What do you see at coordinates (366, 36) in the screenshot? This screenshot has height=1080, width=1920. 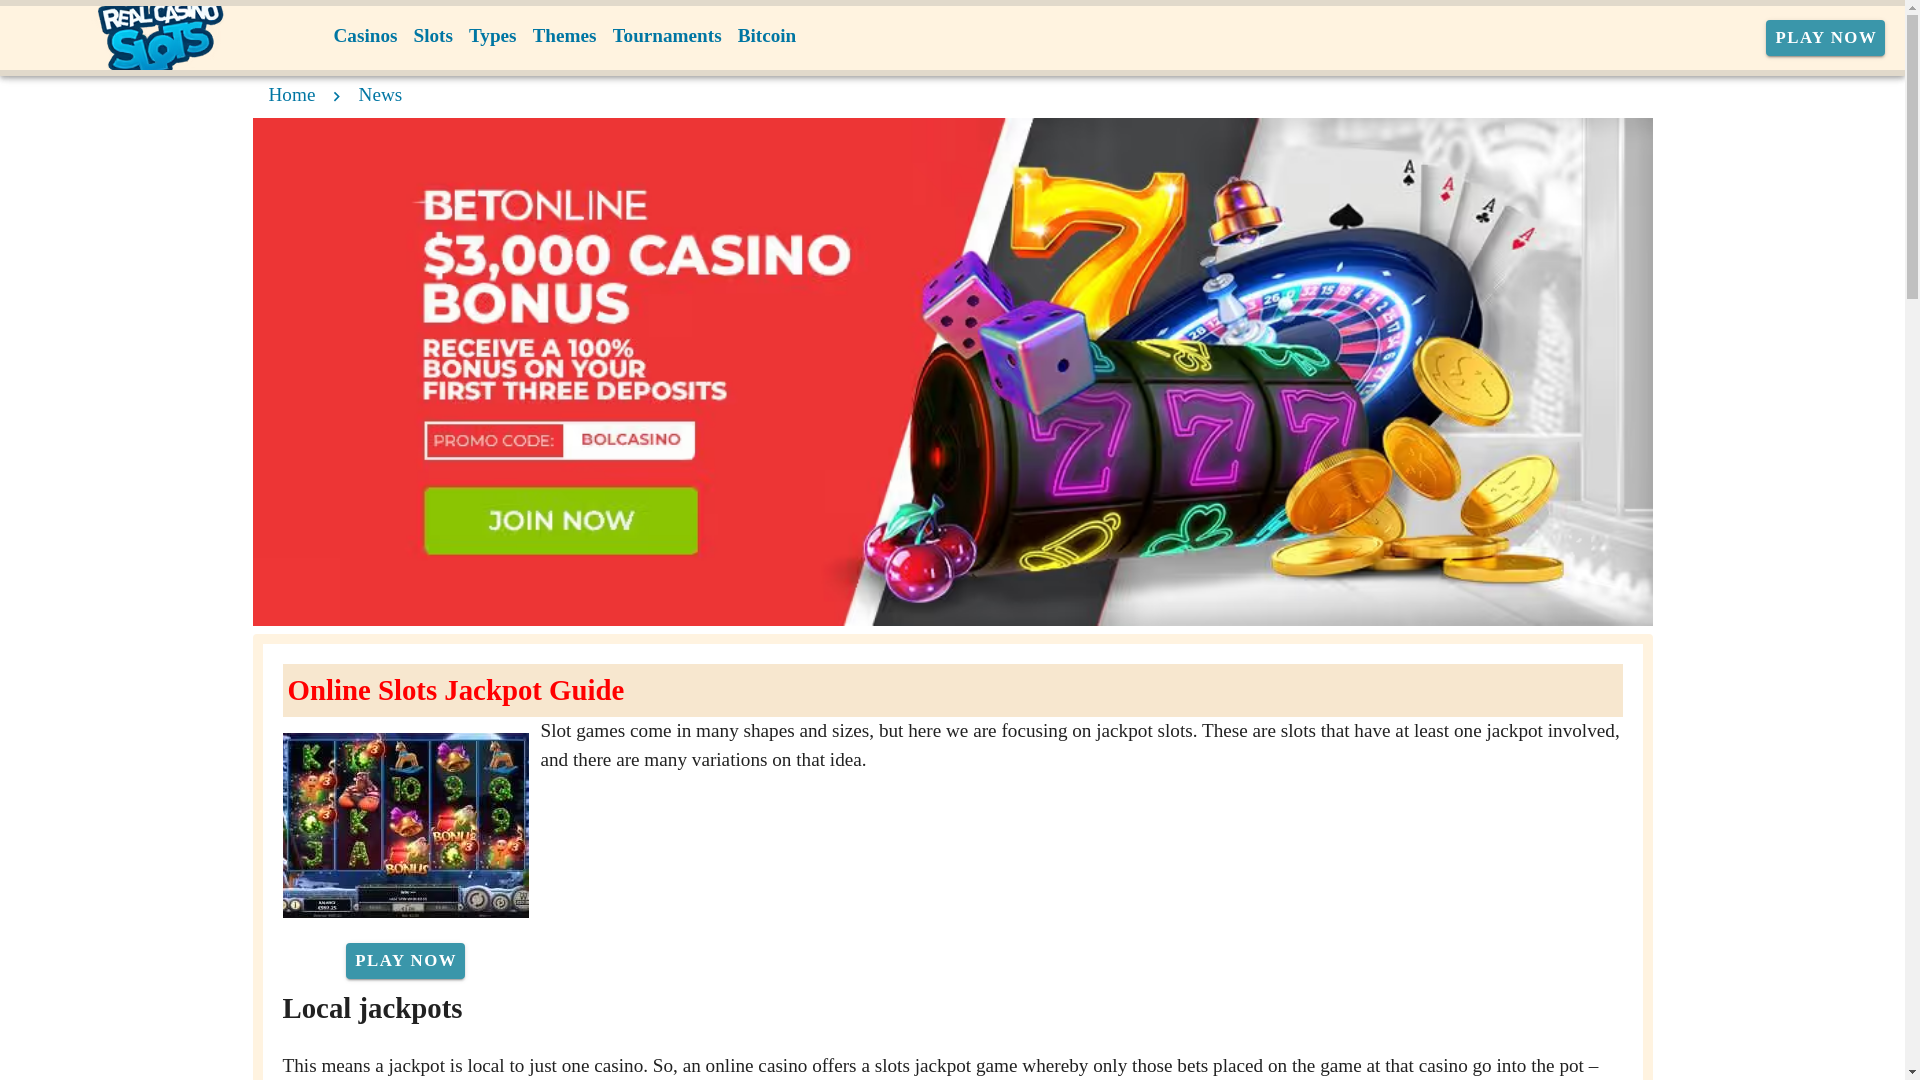 I see `Casinos` at bounding box center [366, 36].